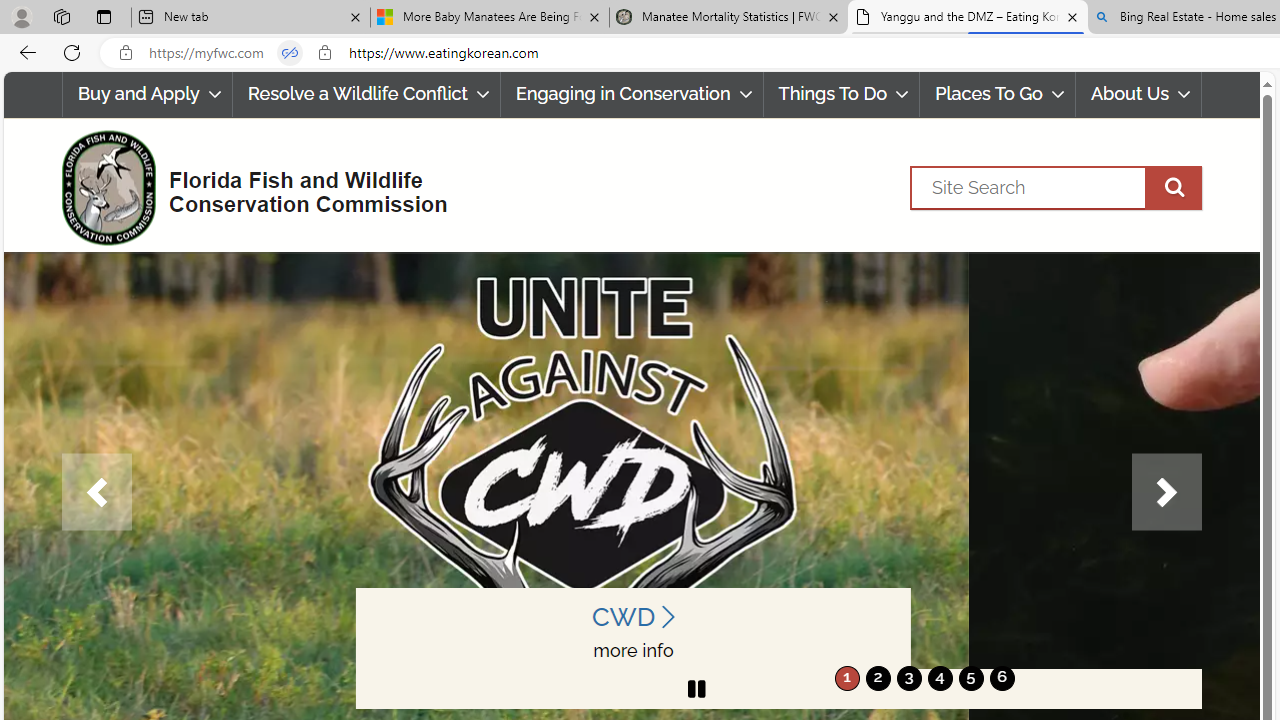 The image size is (1280, 720). Describe the element at coordinates (631, 94) in the screenshot. I see `Engaging in Conservation` at that location.